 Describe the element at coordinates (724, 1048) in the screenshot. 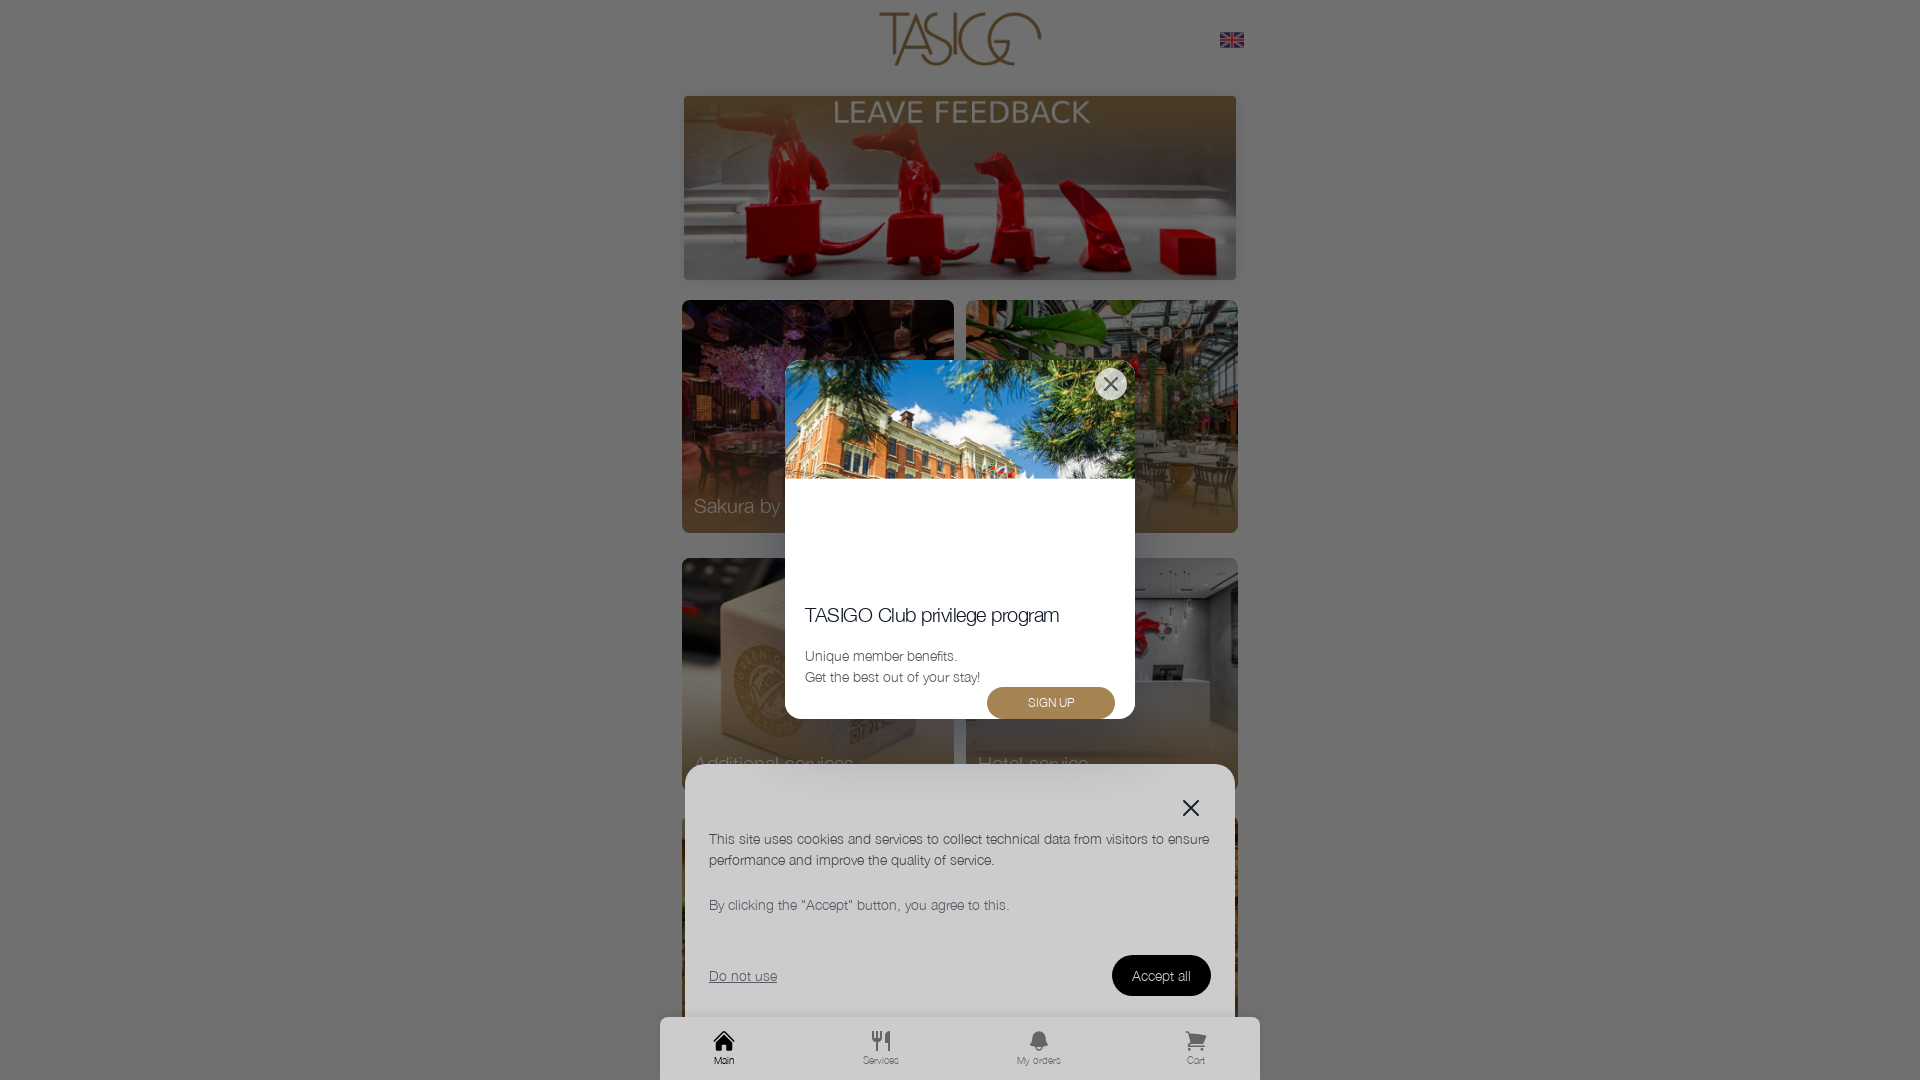

I see `Main` at that location.